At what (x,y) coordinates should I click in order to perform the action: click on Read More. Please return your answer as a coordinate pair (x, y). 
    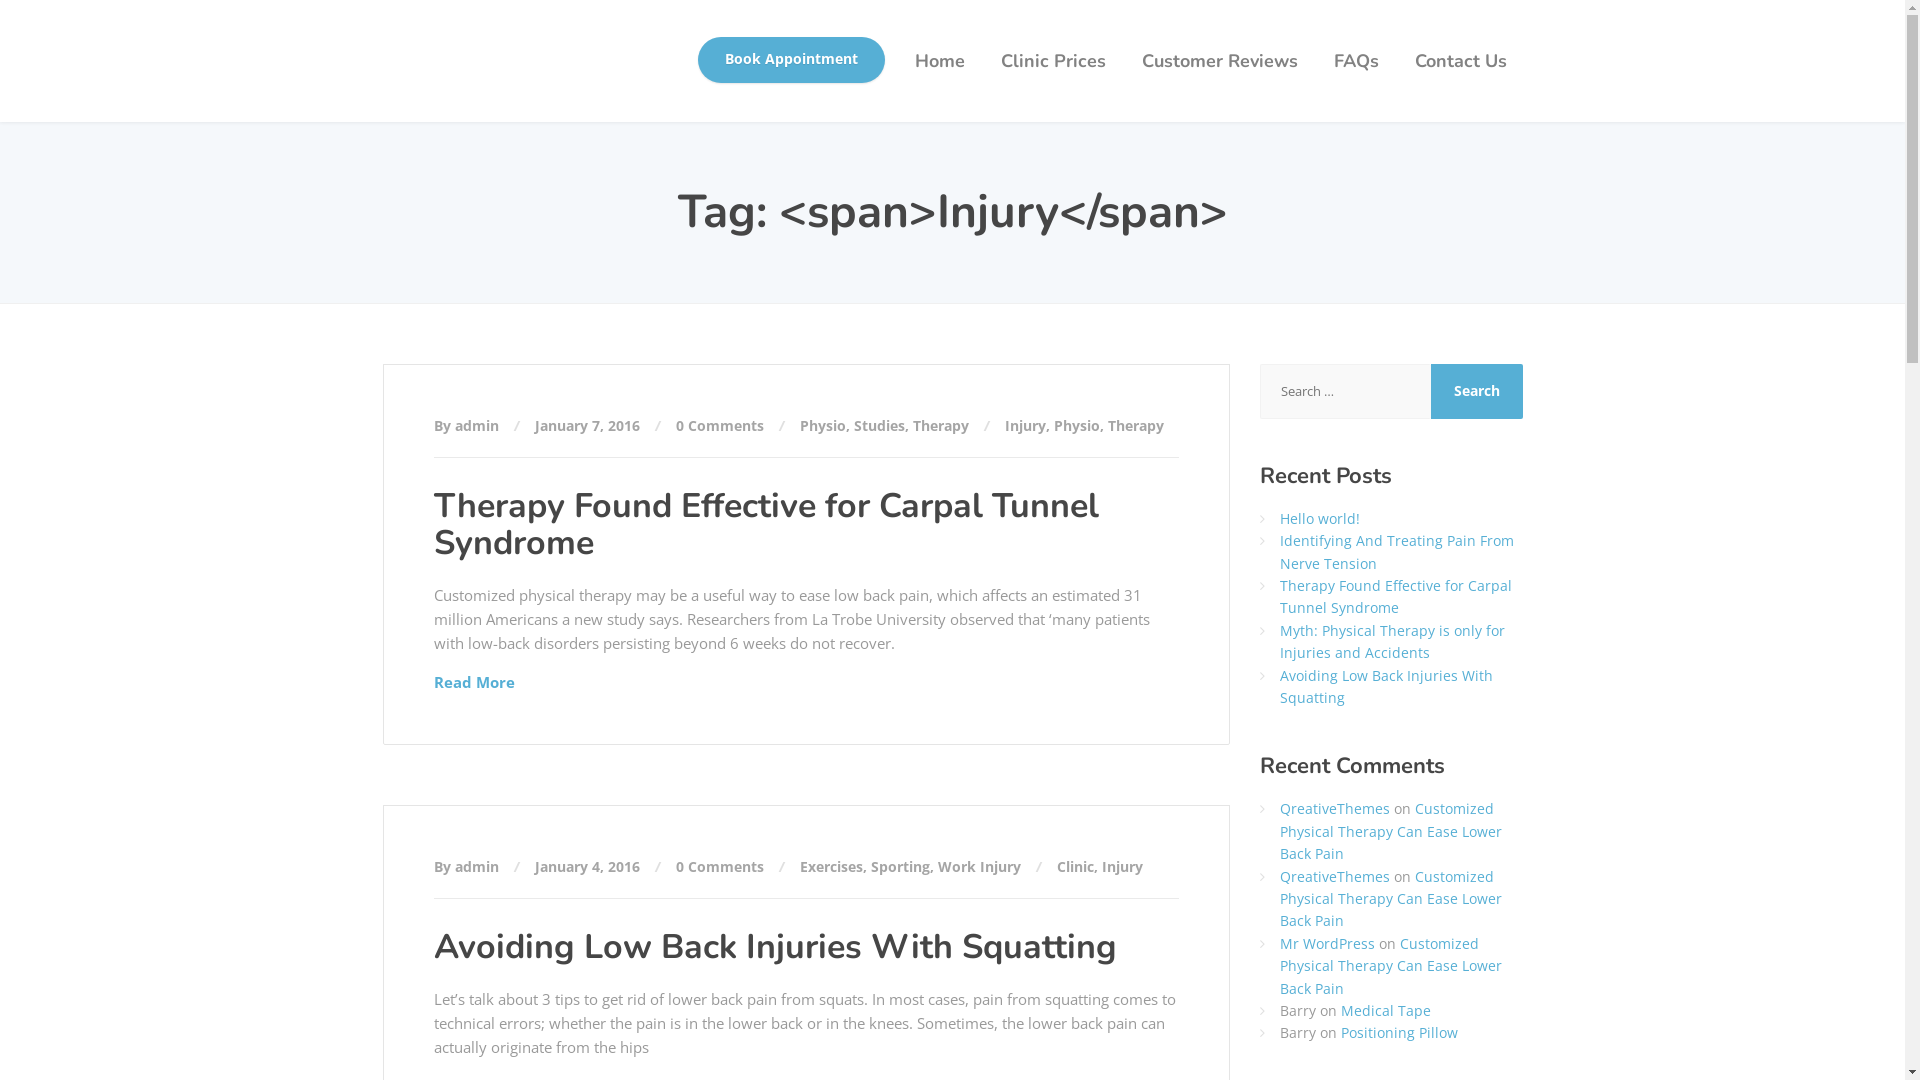
    Looking at the image, I should click on (474, 682).